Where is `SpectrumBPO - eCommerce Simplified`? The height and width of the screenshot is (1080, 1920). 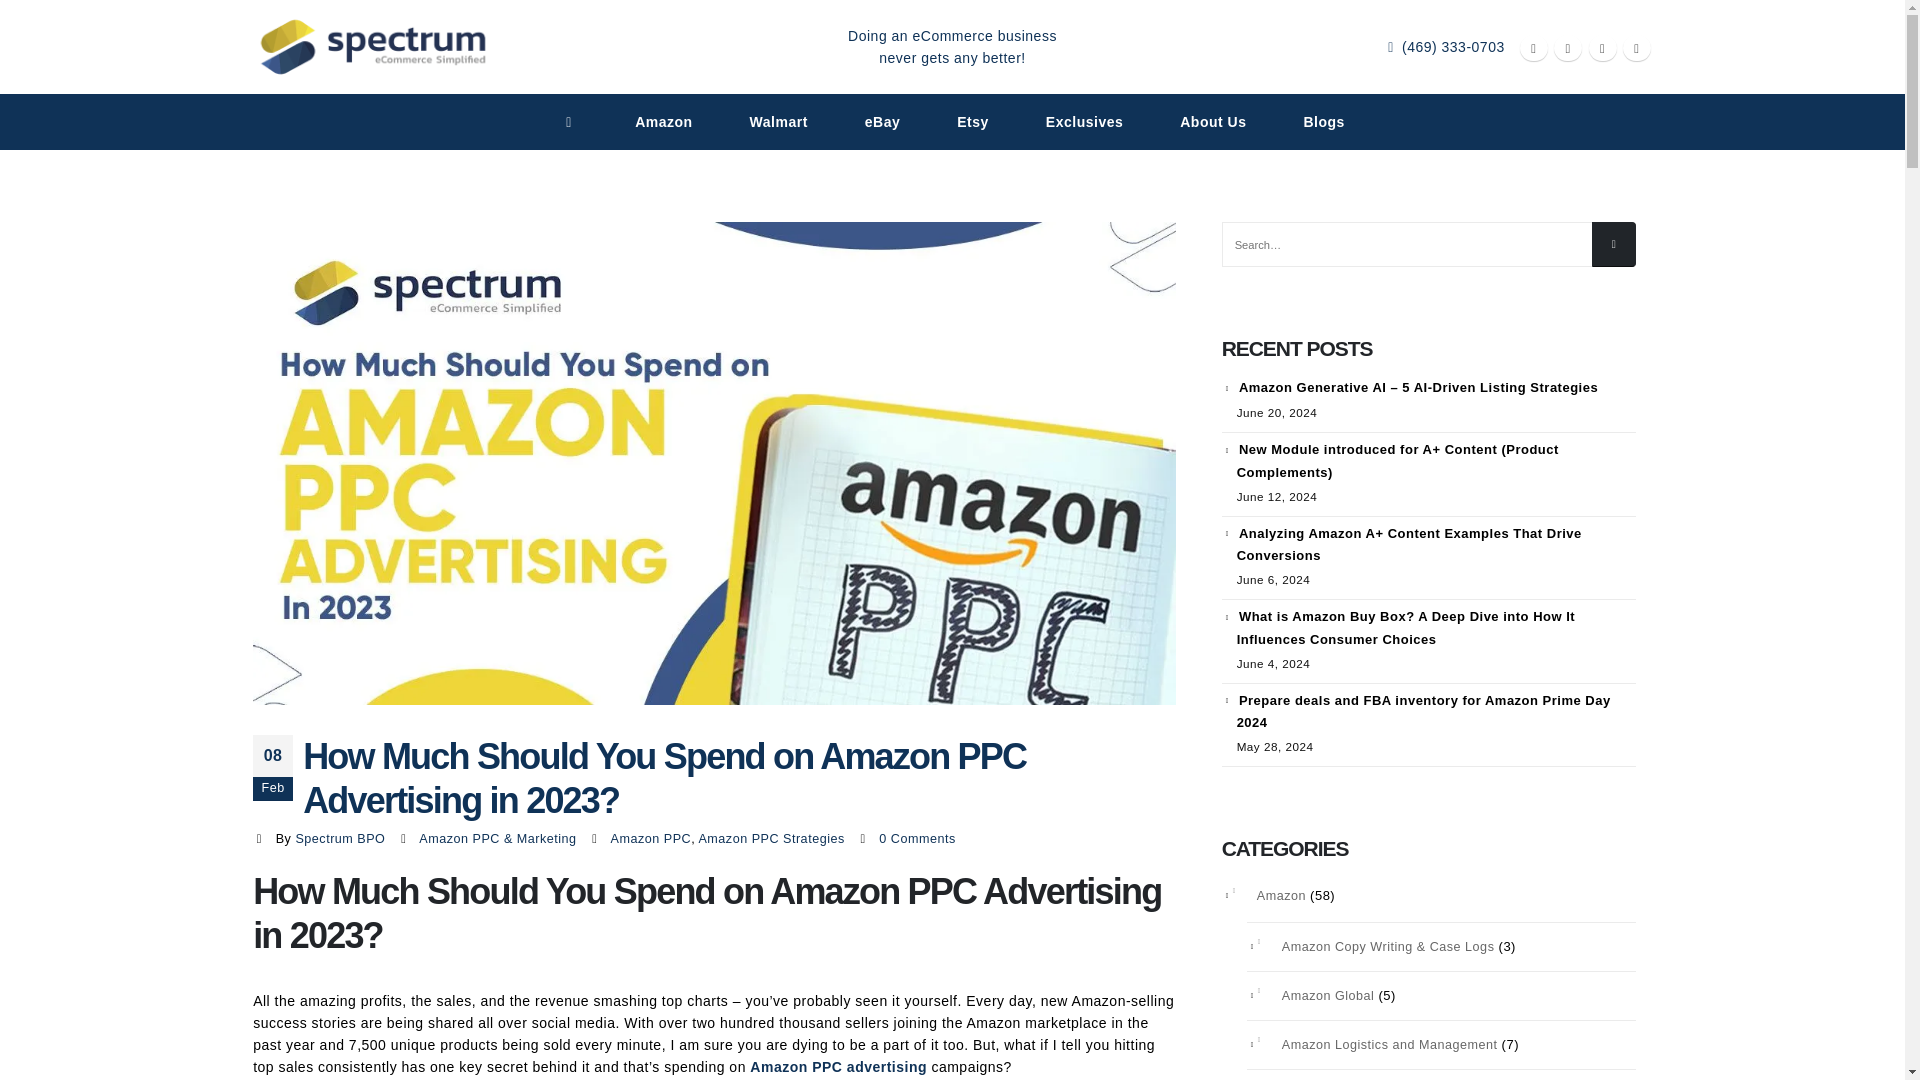
SpectrumBPO - eCommerce Simplified is located at coordinates (373, 46).